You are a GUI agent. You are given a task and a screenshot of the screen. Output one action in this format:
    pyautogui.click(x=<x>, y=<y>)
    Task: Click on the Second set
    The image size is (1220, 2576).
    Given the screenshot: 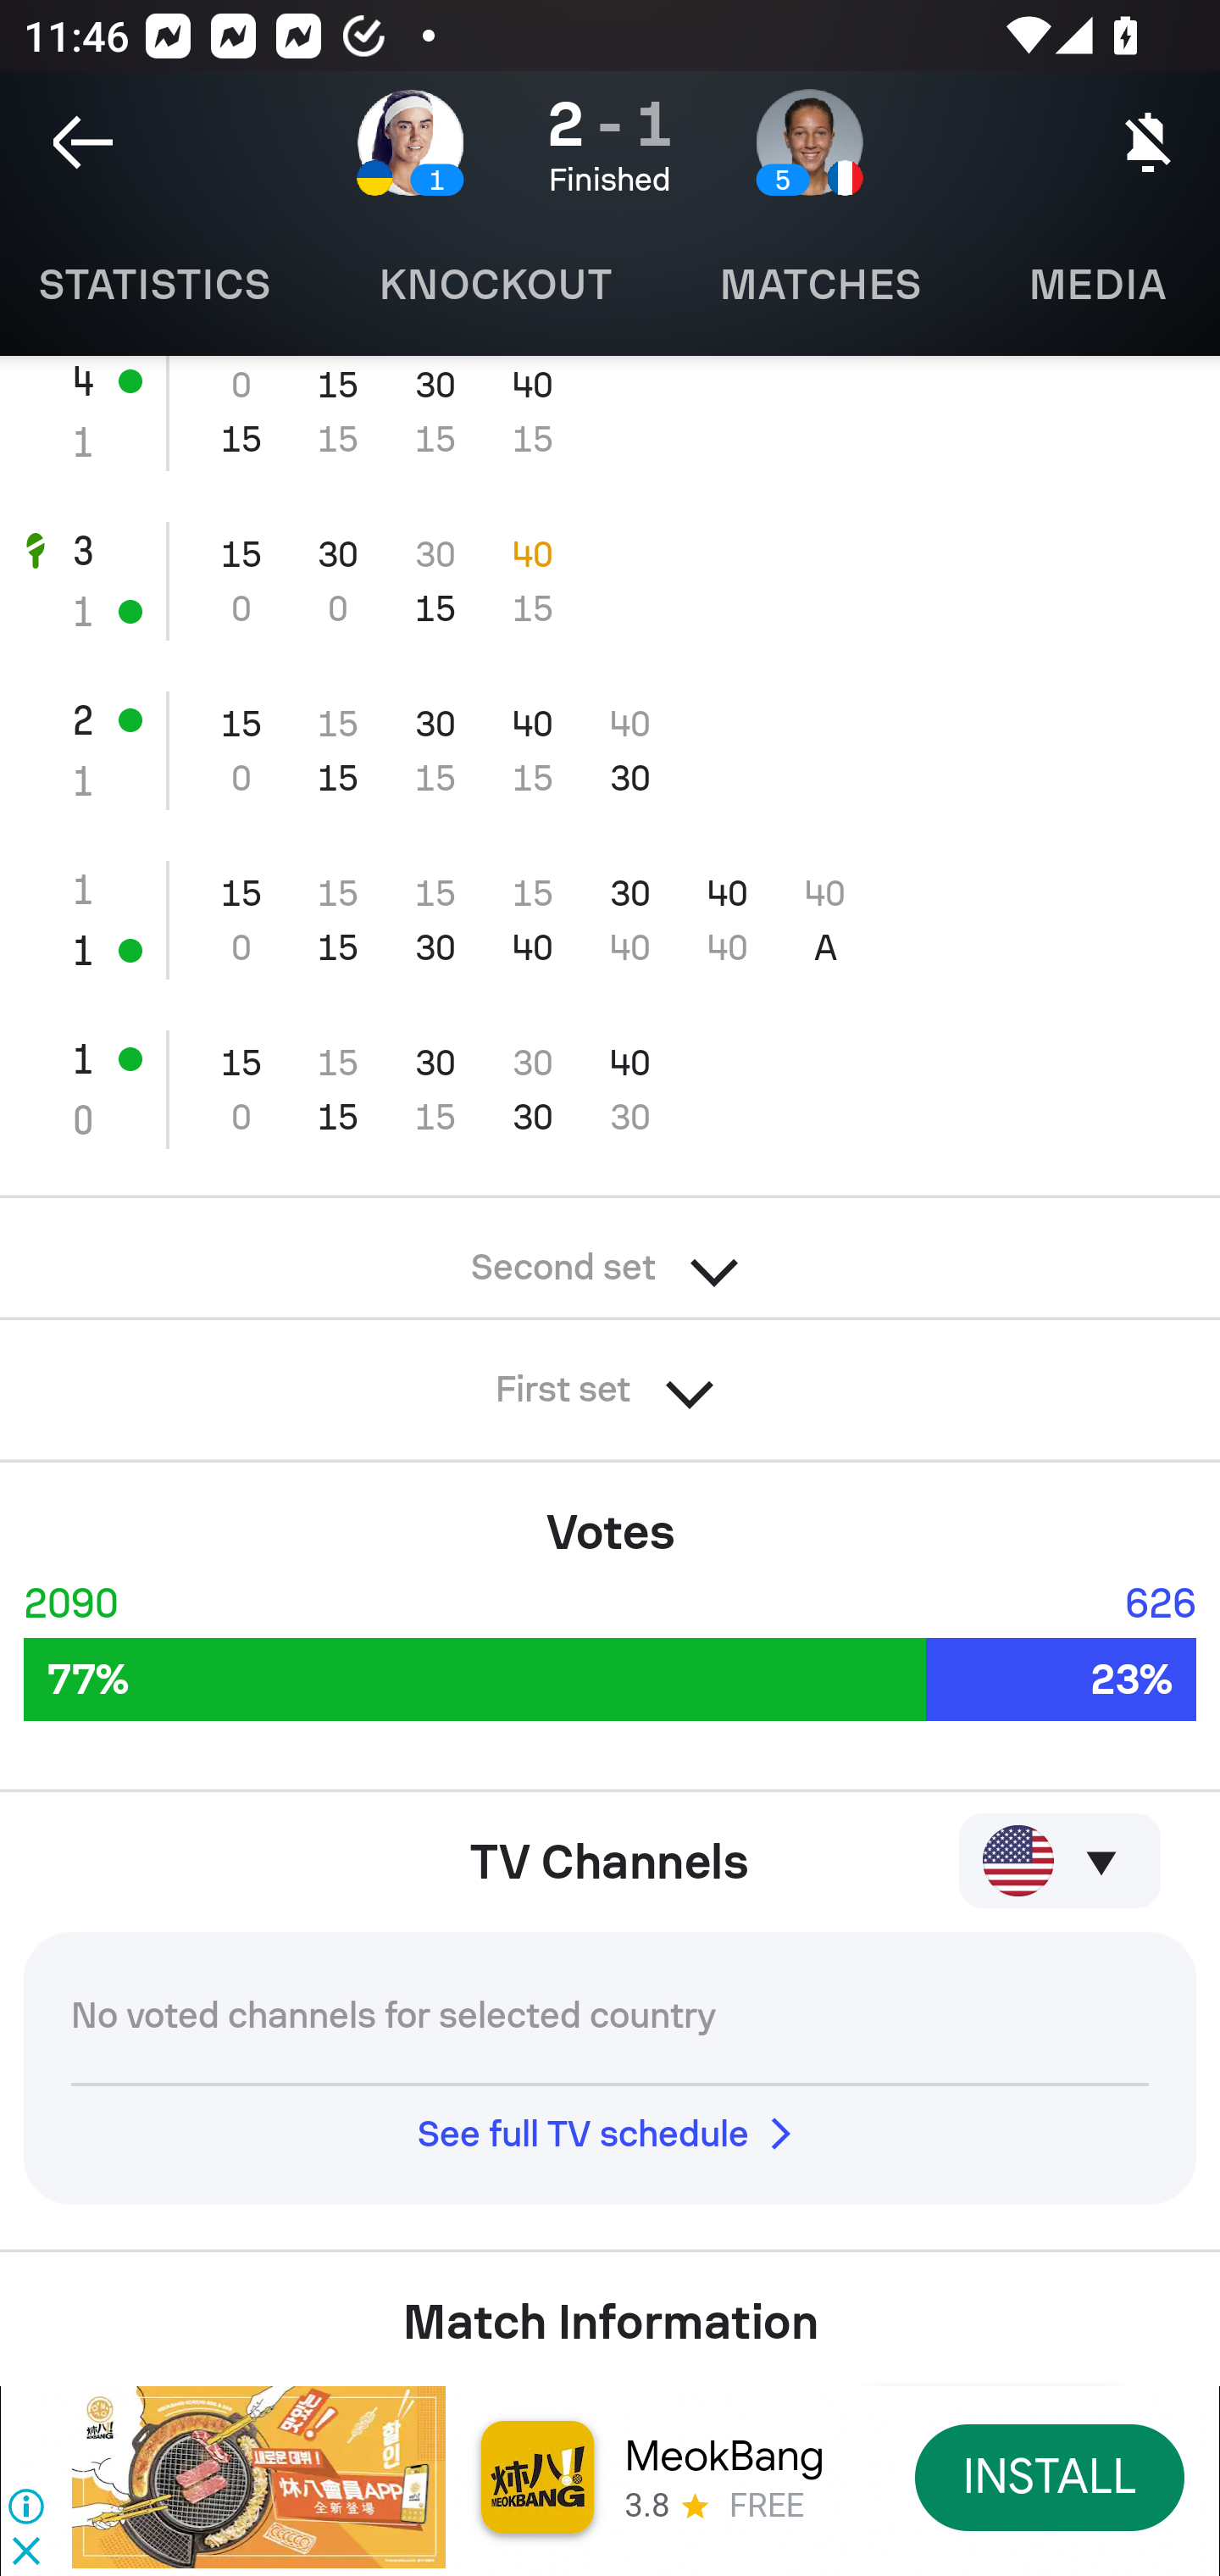 What is the action you would take?
    pyautogui.click(x=610, y=1257)
    